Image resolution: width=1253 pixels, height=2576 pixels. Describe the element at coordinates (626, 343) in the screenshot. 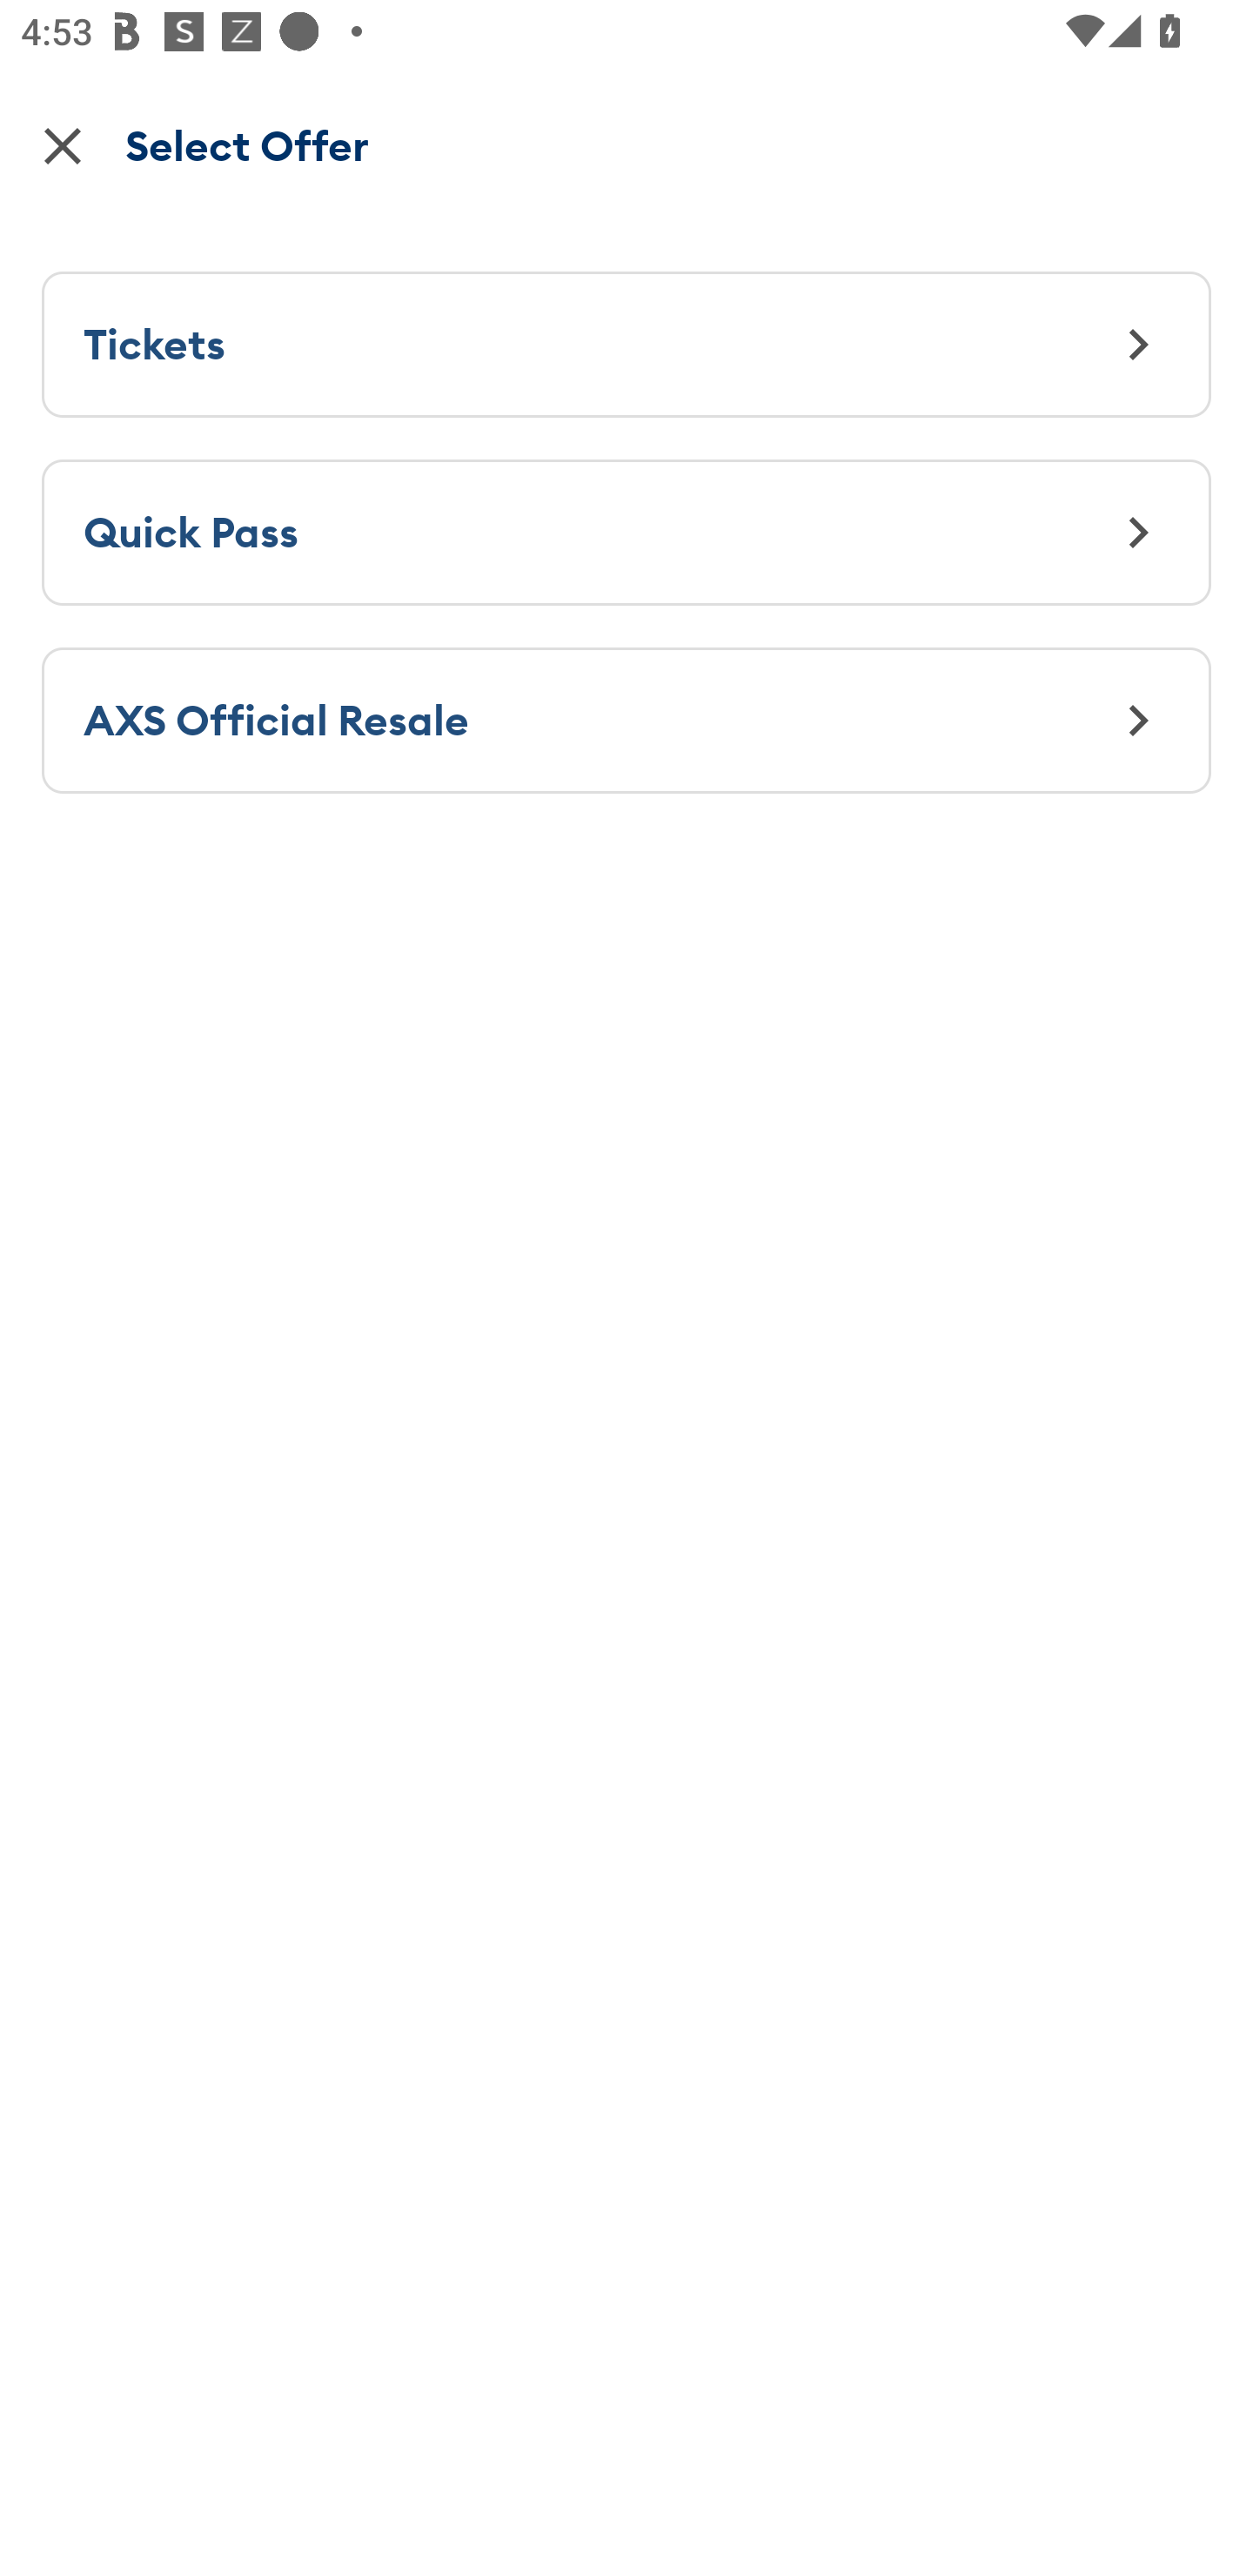

I see `Tickets` at that location.